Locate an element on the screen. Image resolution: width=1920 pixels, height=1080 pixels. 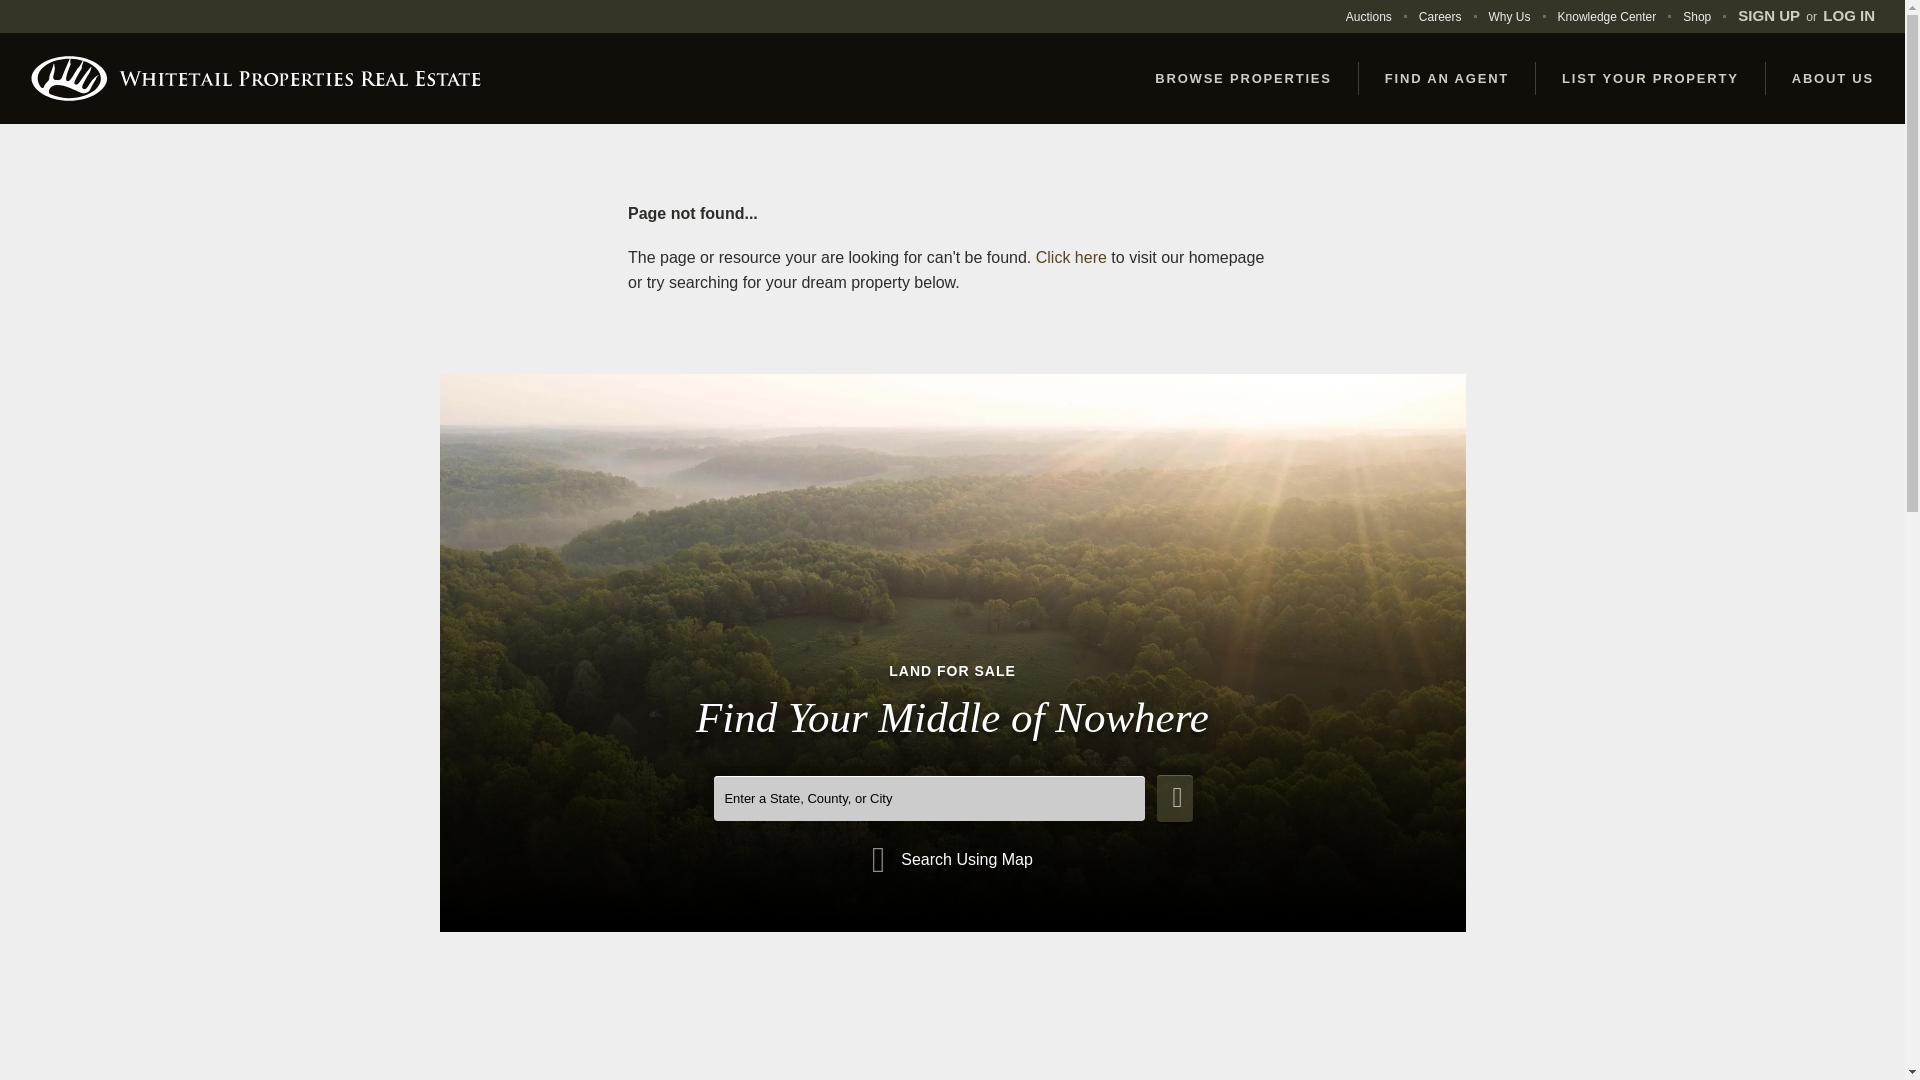
SIGN UP is located at coordinates (1770, 16).